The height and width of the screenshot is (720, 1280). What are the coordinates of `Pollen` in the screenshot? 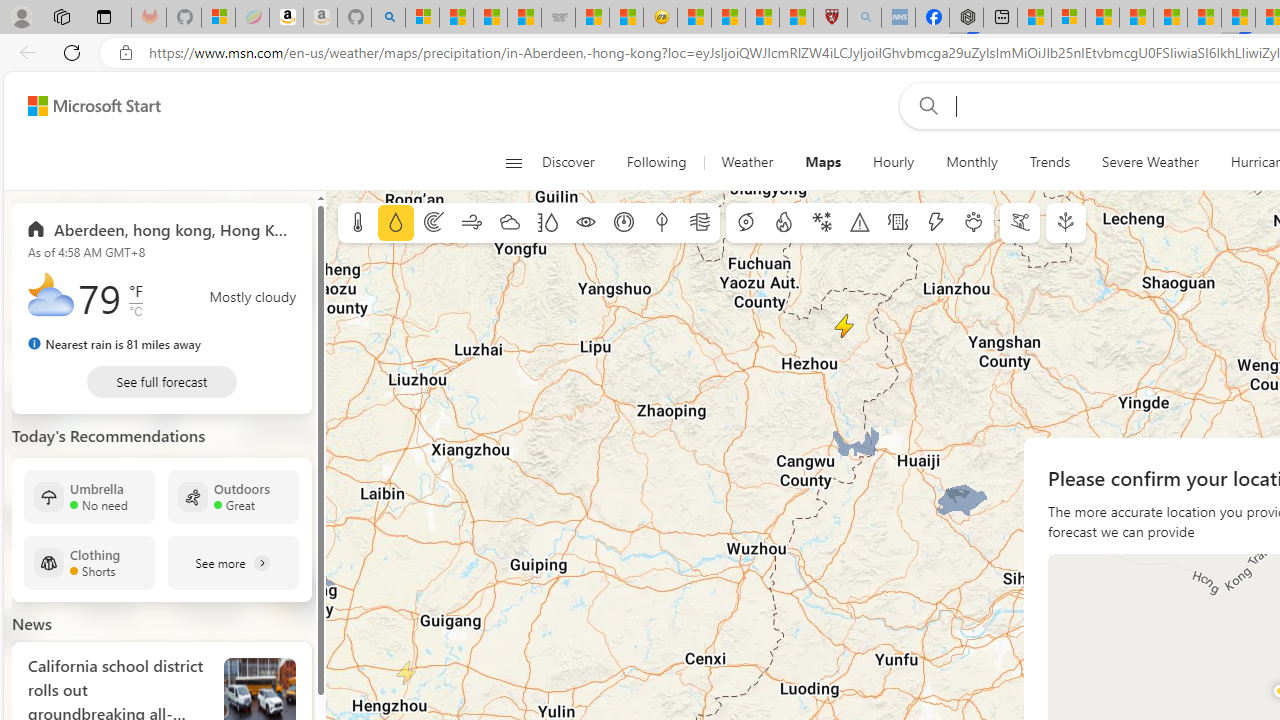 It's located at (974, 223).